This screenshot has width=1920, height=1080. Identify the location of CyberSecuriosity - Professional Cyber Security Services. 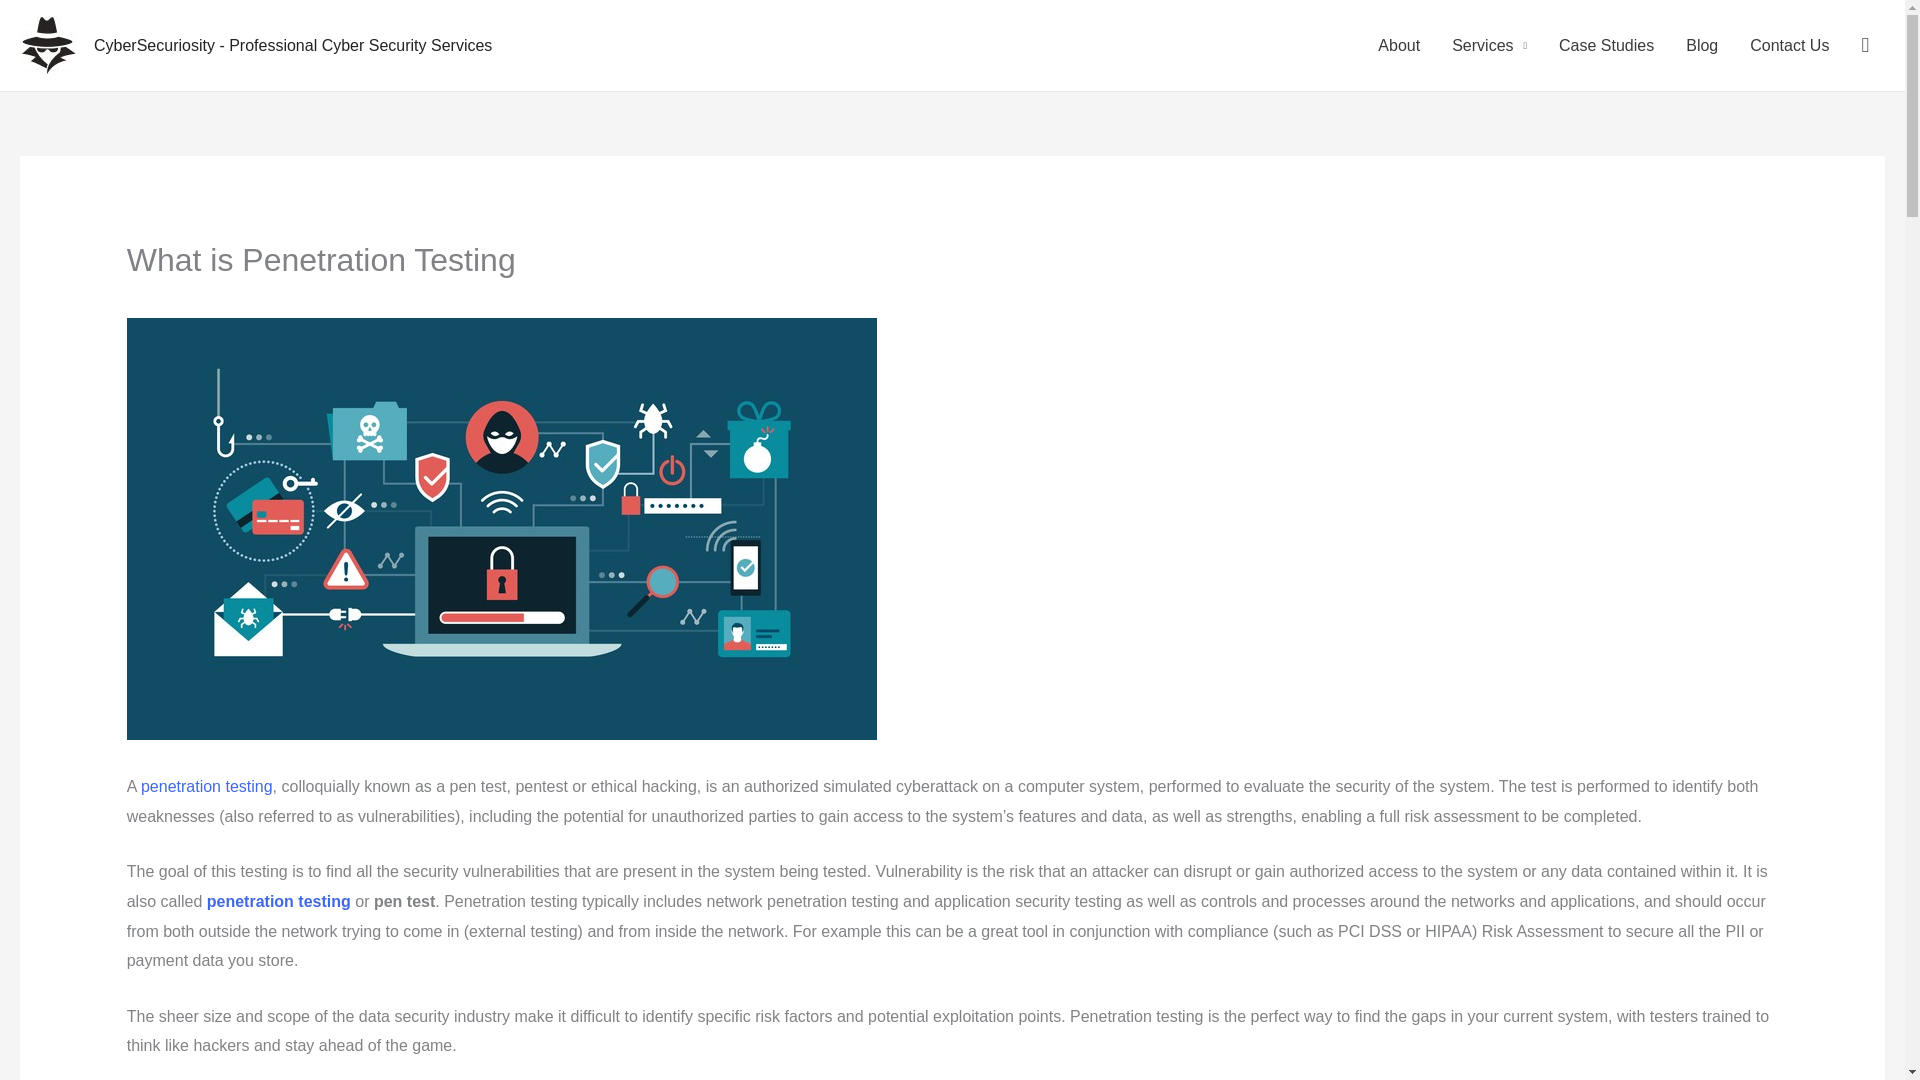
(292, 45).